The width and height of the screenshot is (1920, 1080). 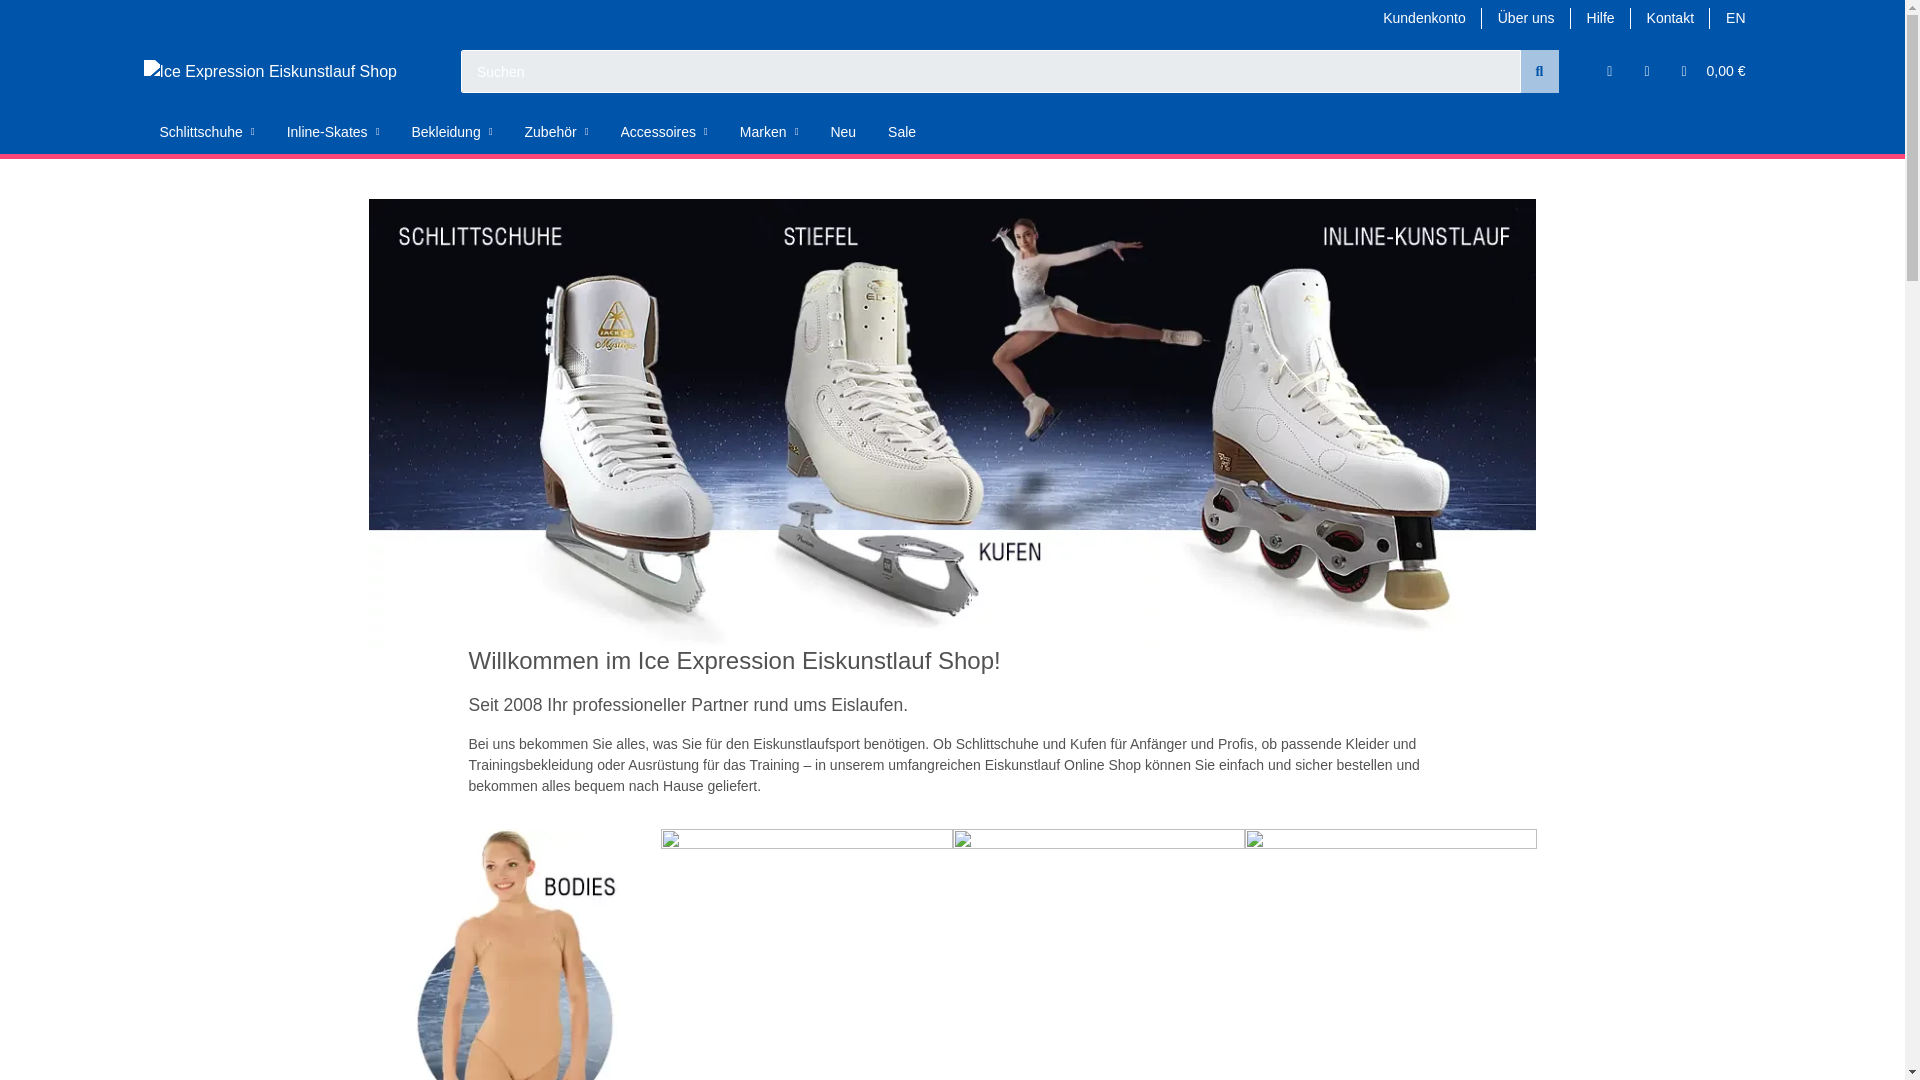 I want to click on Kundenservice, so click(x=1670, y=18).